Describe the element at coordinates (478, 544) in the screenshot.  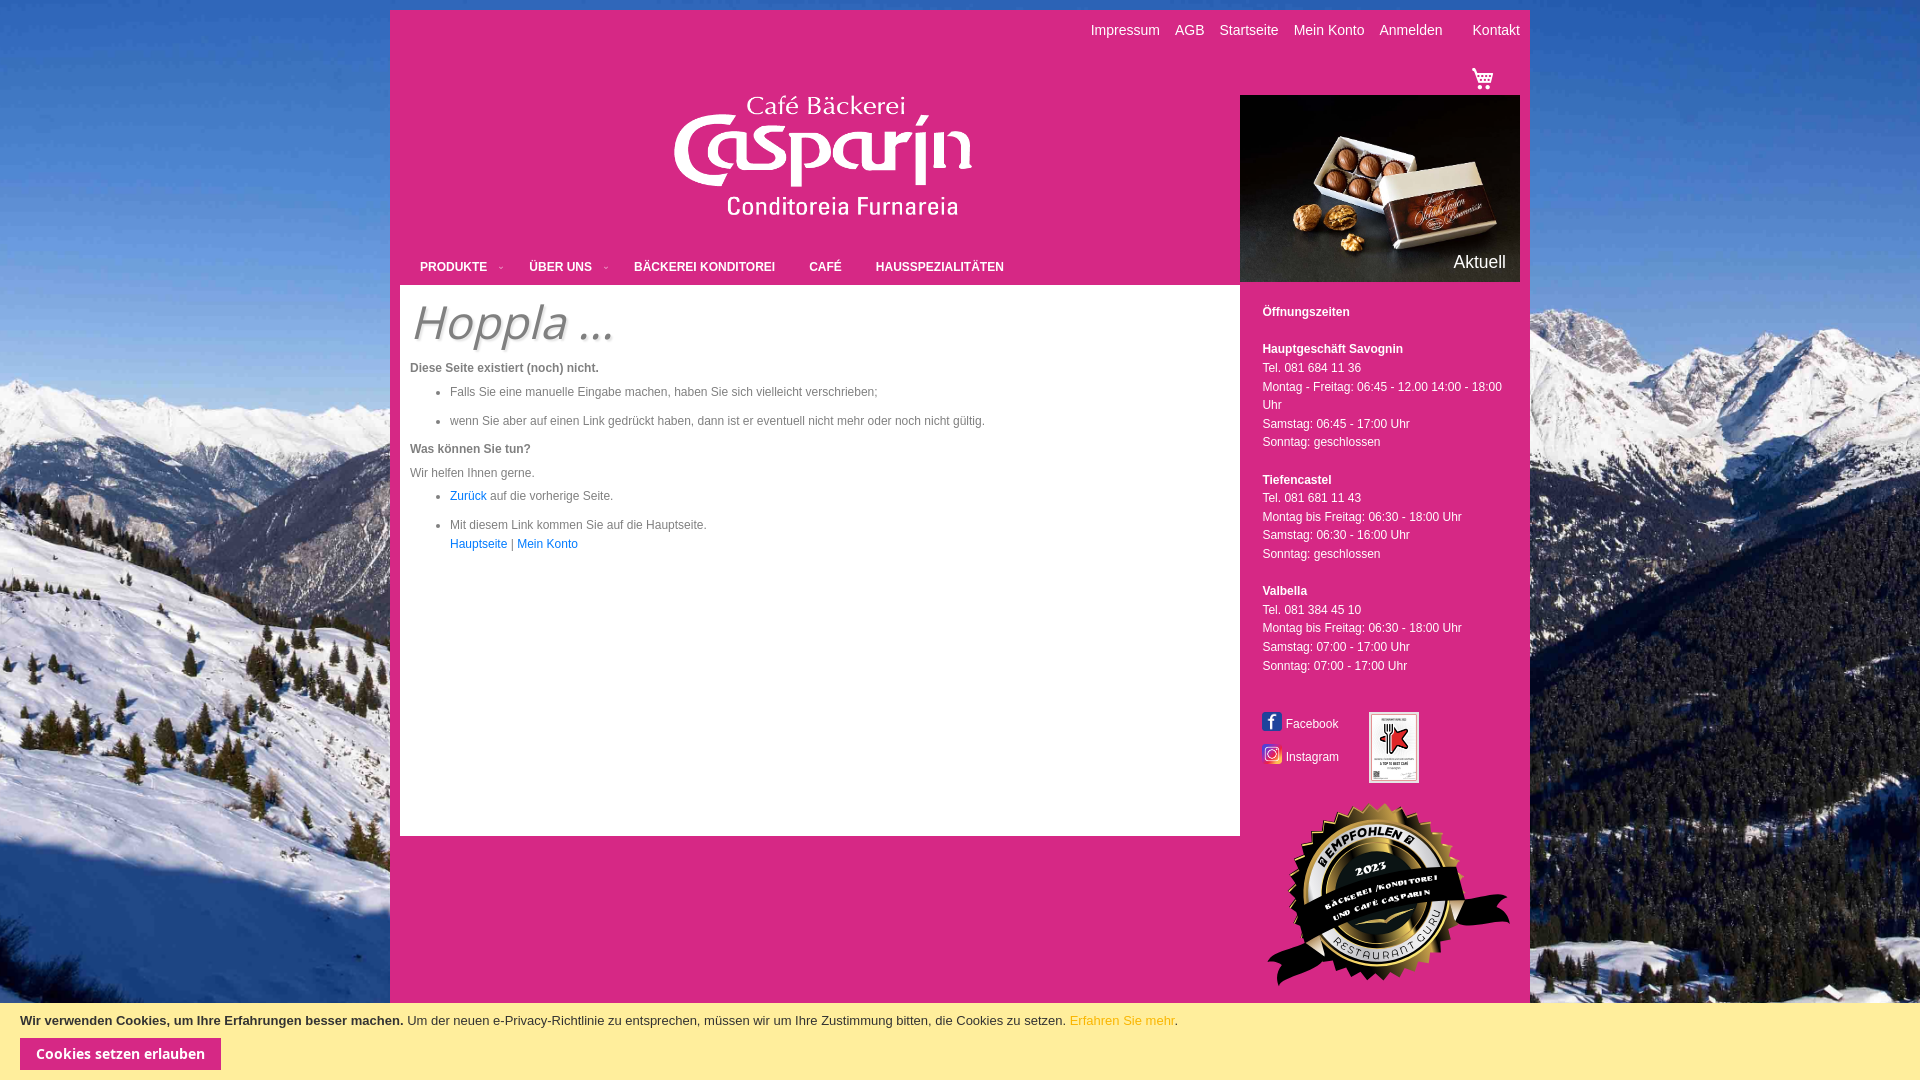
I see `Hauptseite` at that location.